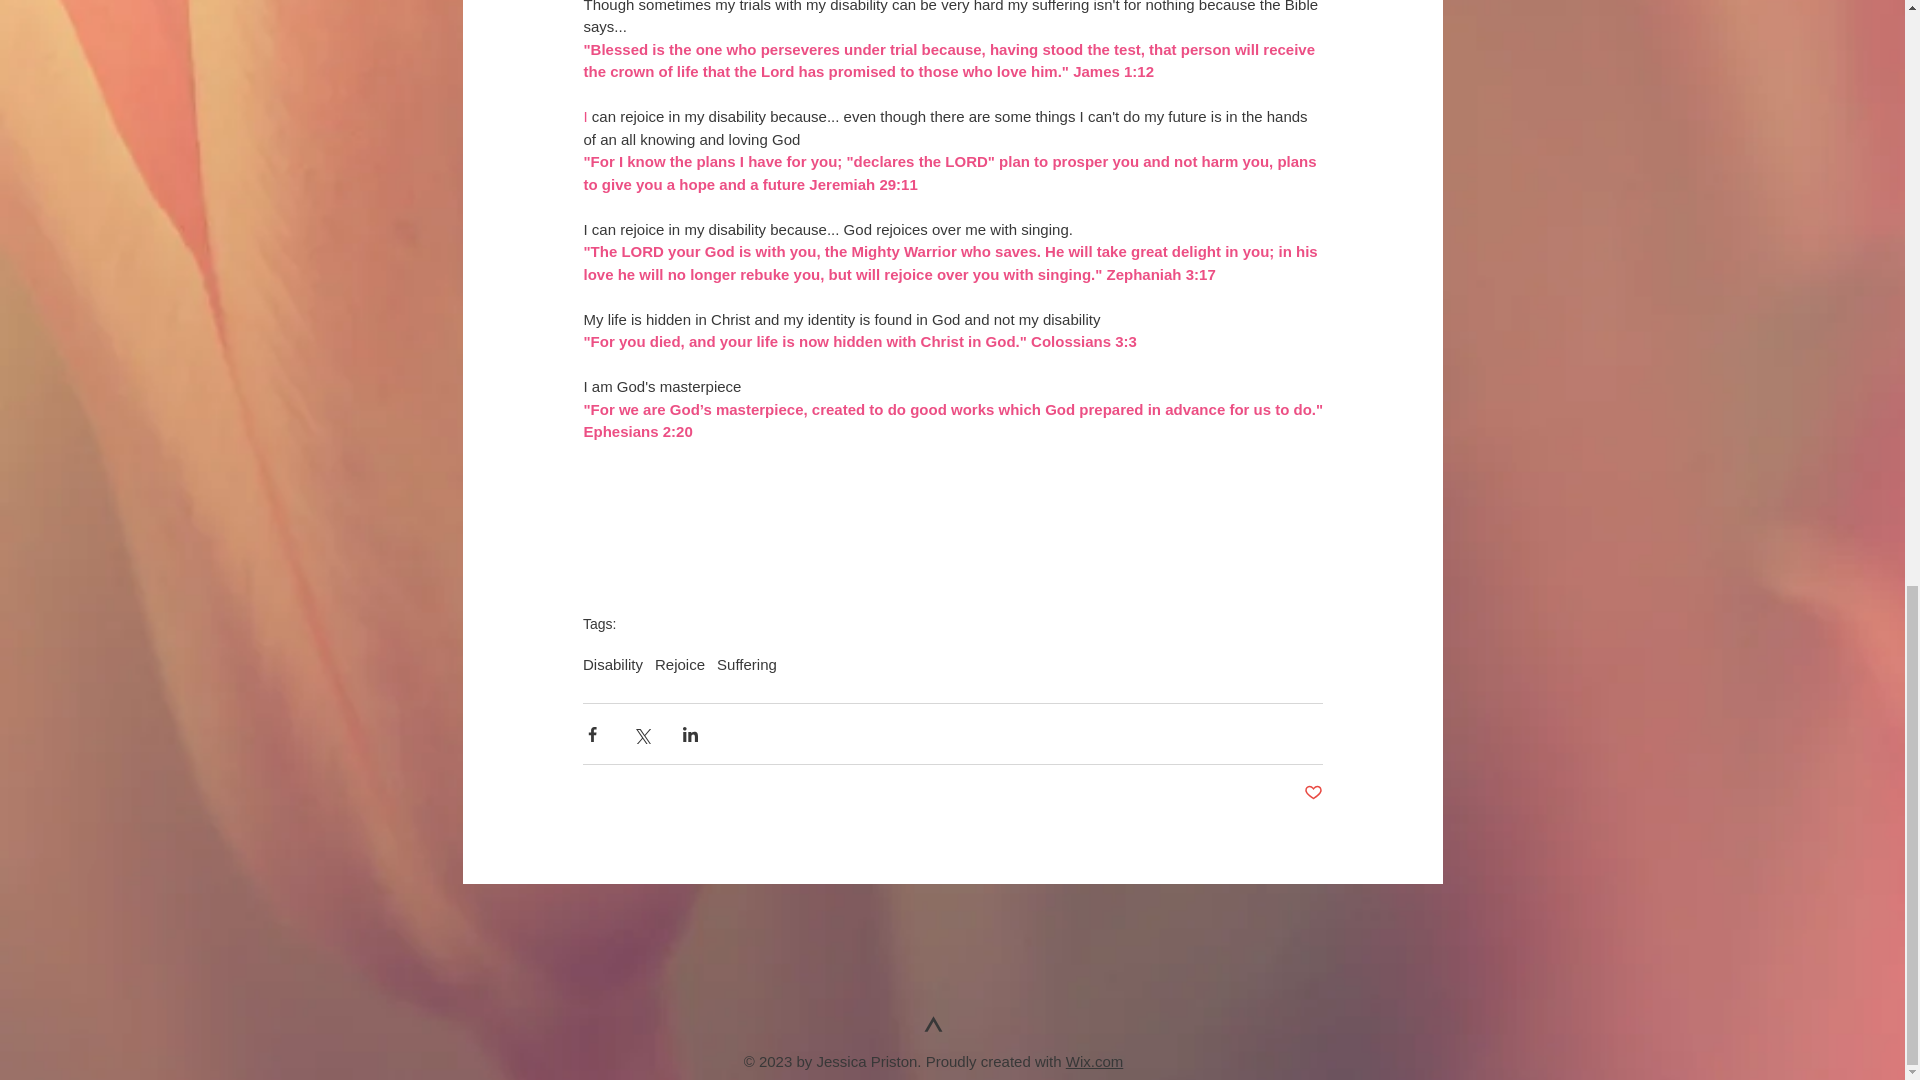  Describe the element at coordinates (679, 664) in the screenshot. I see `Rejoice` at that location.